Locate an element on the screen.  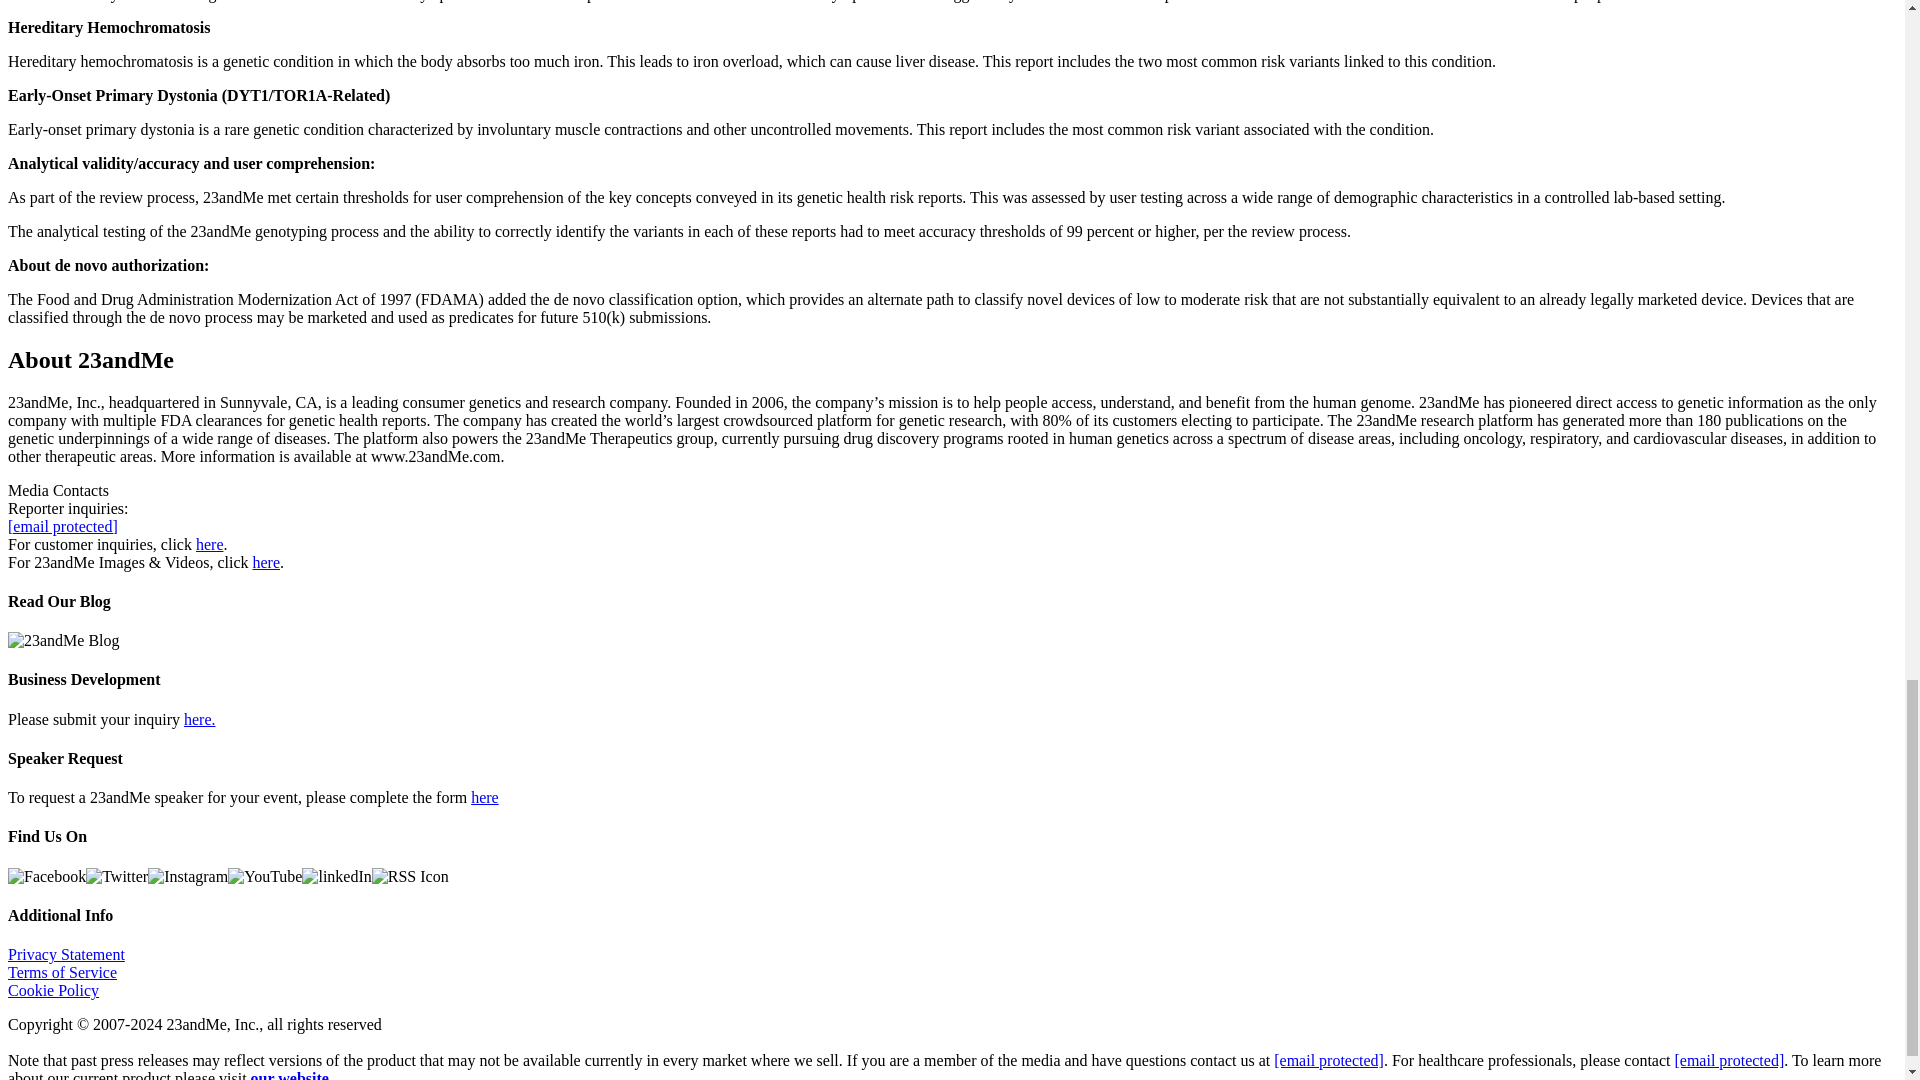
here. is located at coordinates (200, 718).